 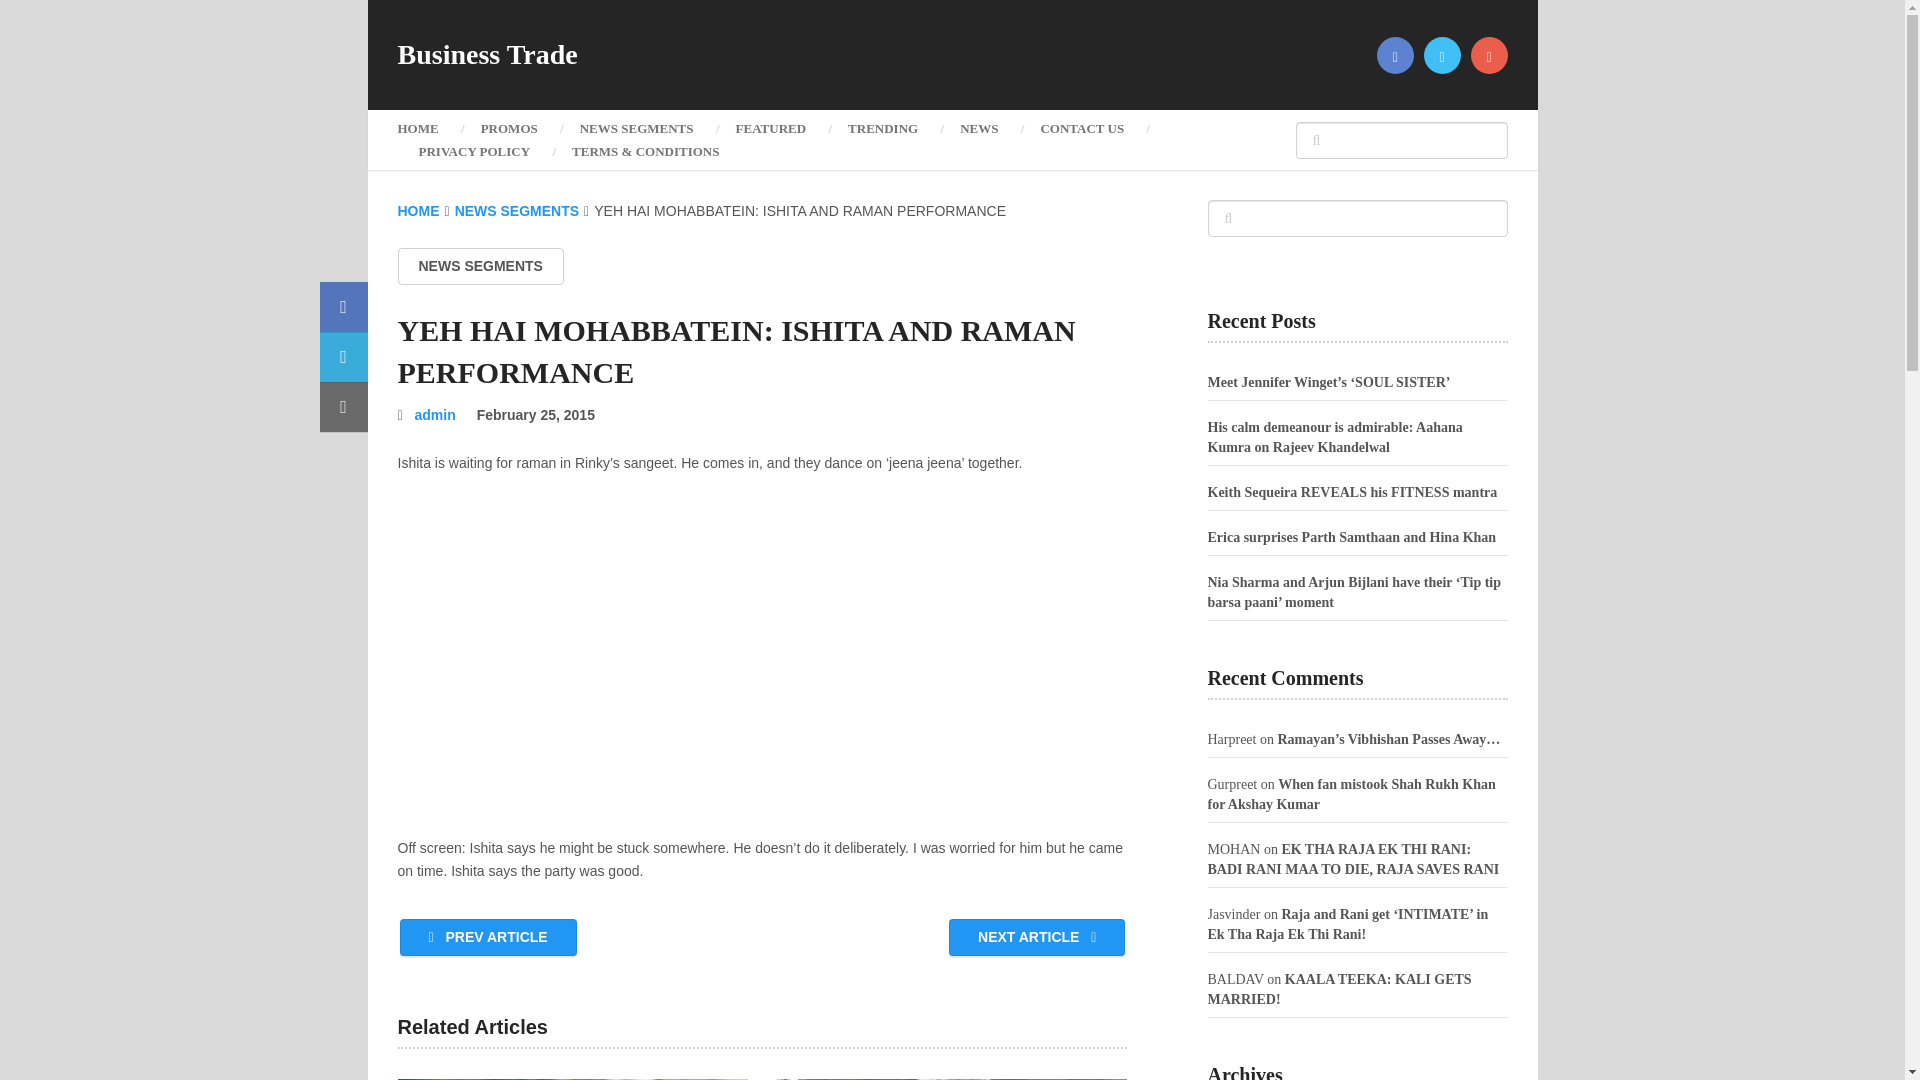 I want to click on admin, so click(x=435, y=415).